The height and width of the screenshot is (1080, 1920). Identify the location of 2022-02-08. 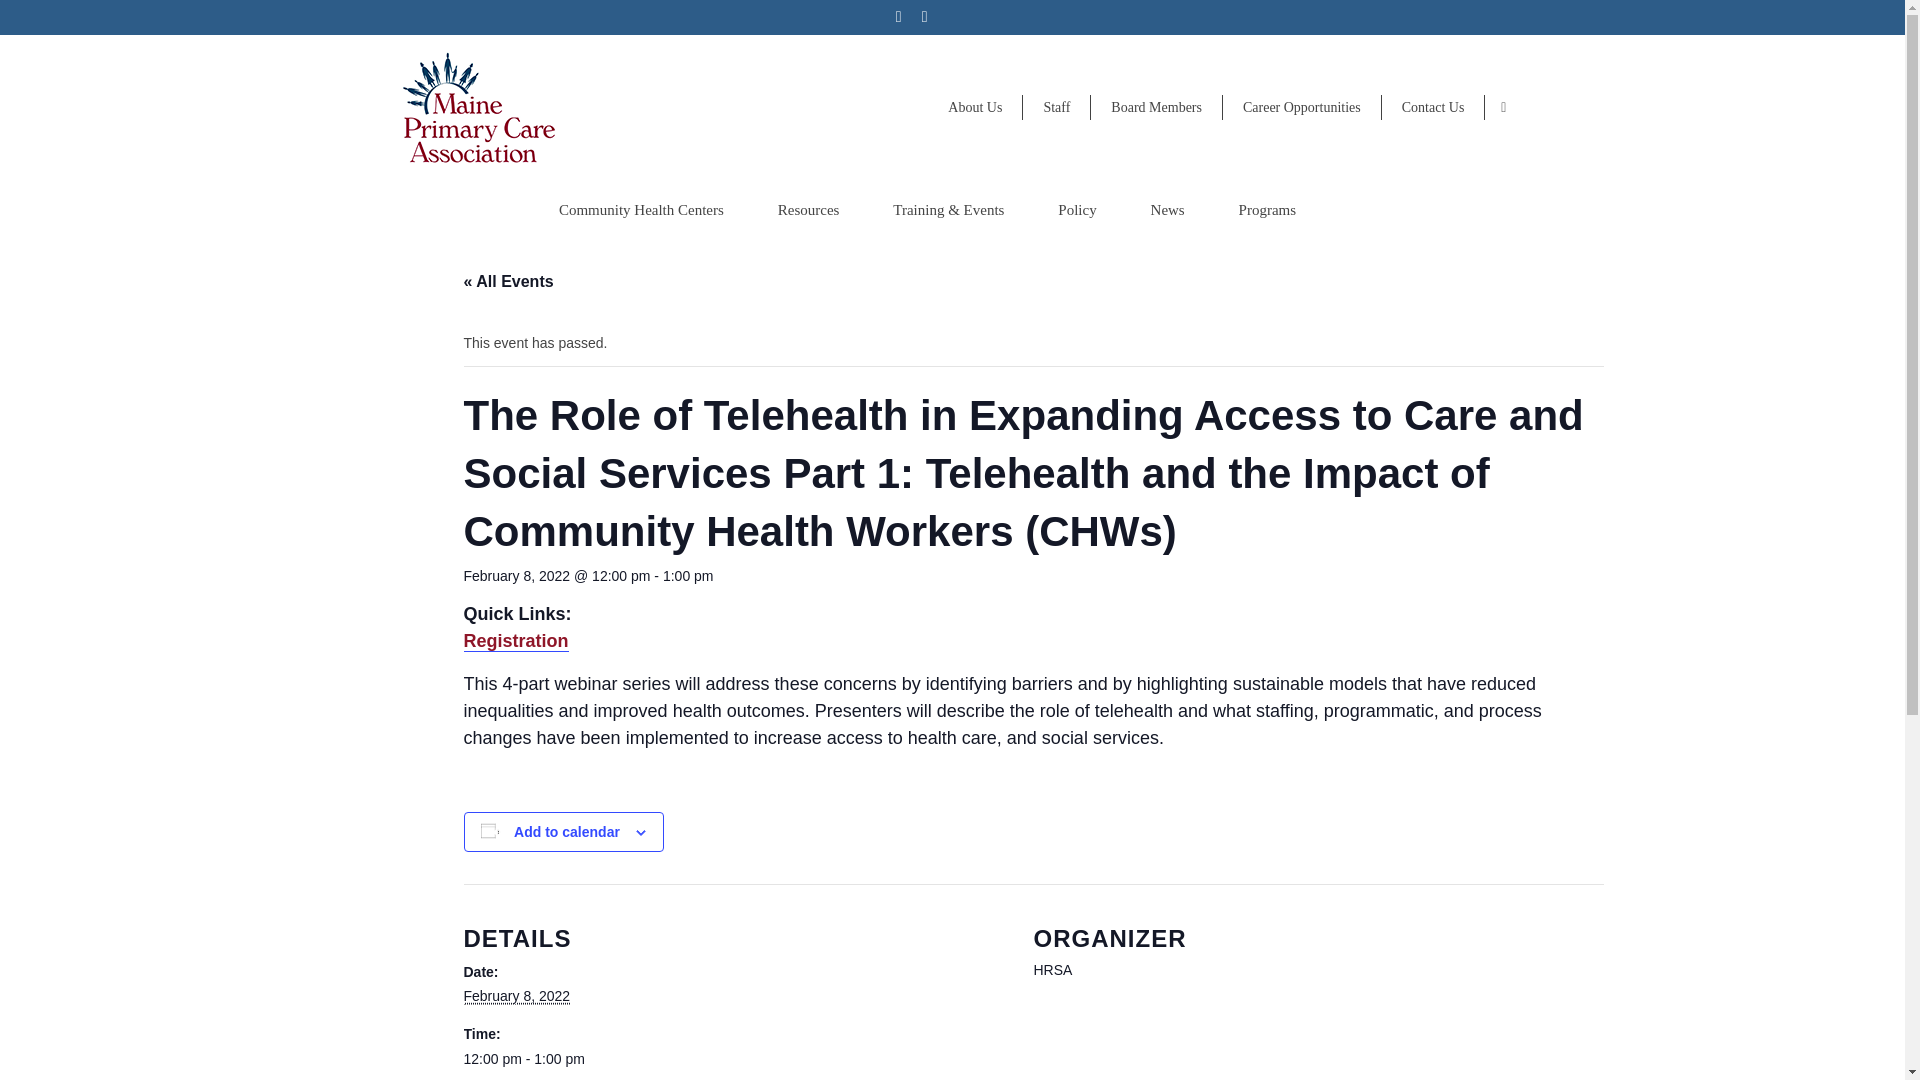
(736, 1060).